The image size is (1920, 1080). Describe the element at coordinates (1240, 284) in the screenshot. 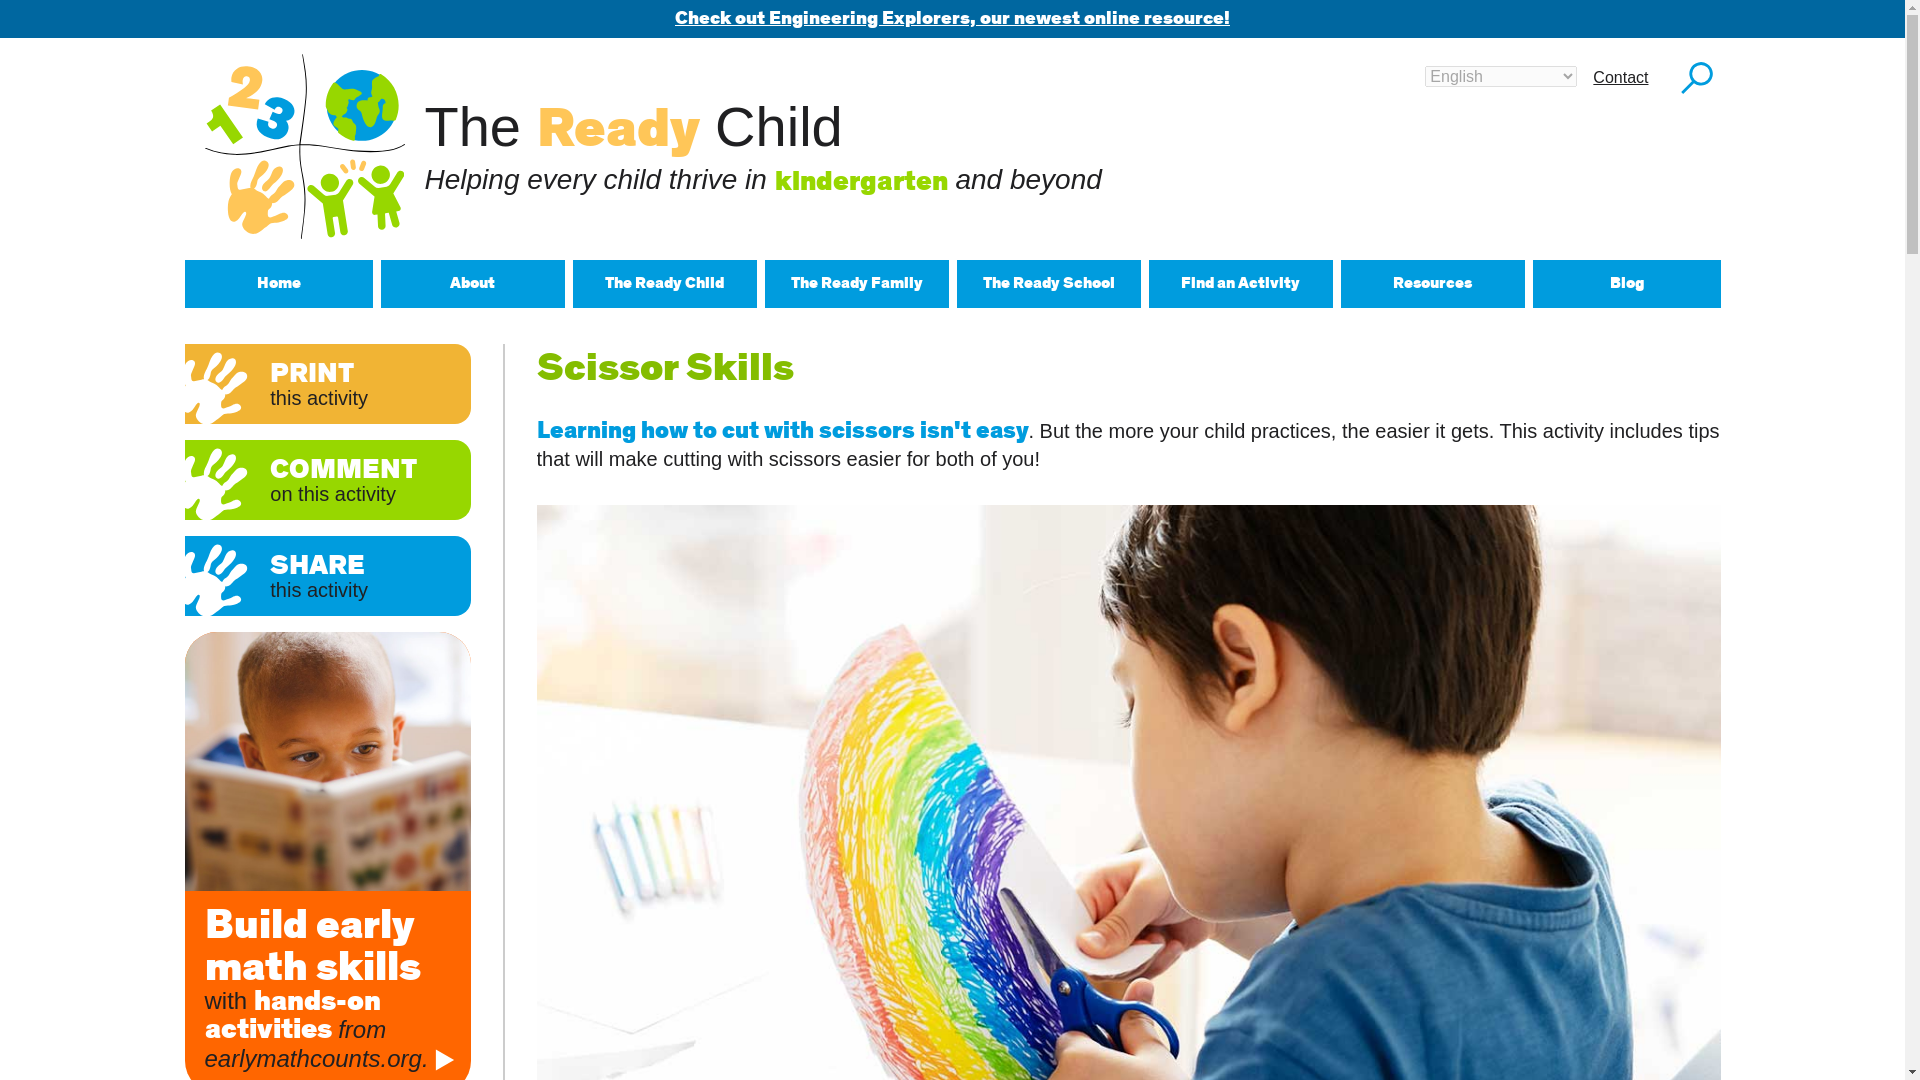

I see `Find an Activity` at that location.